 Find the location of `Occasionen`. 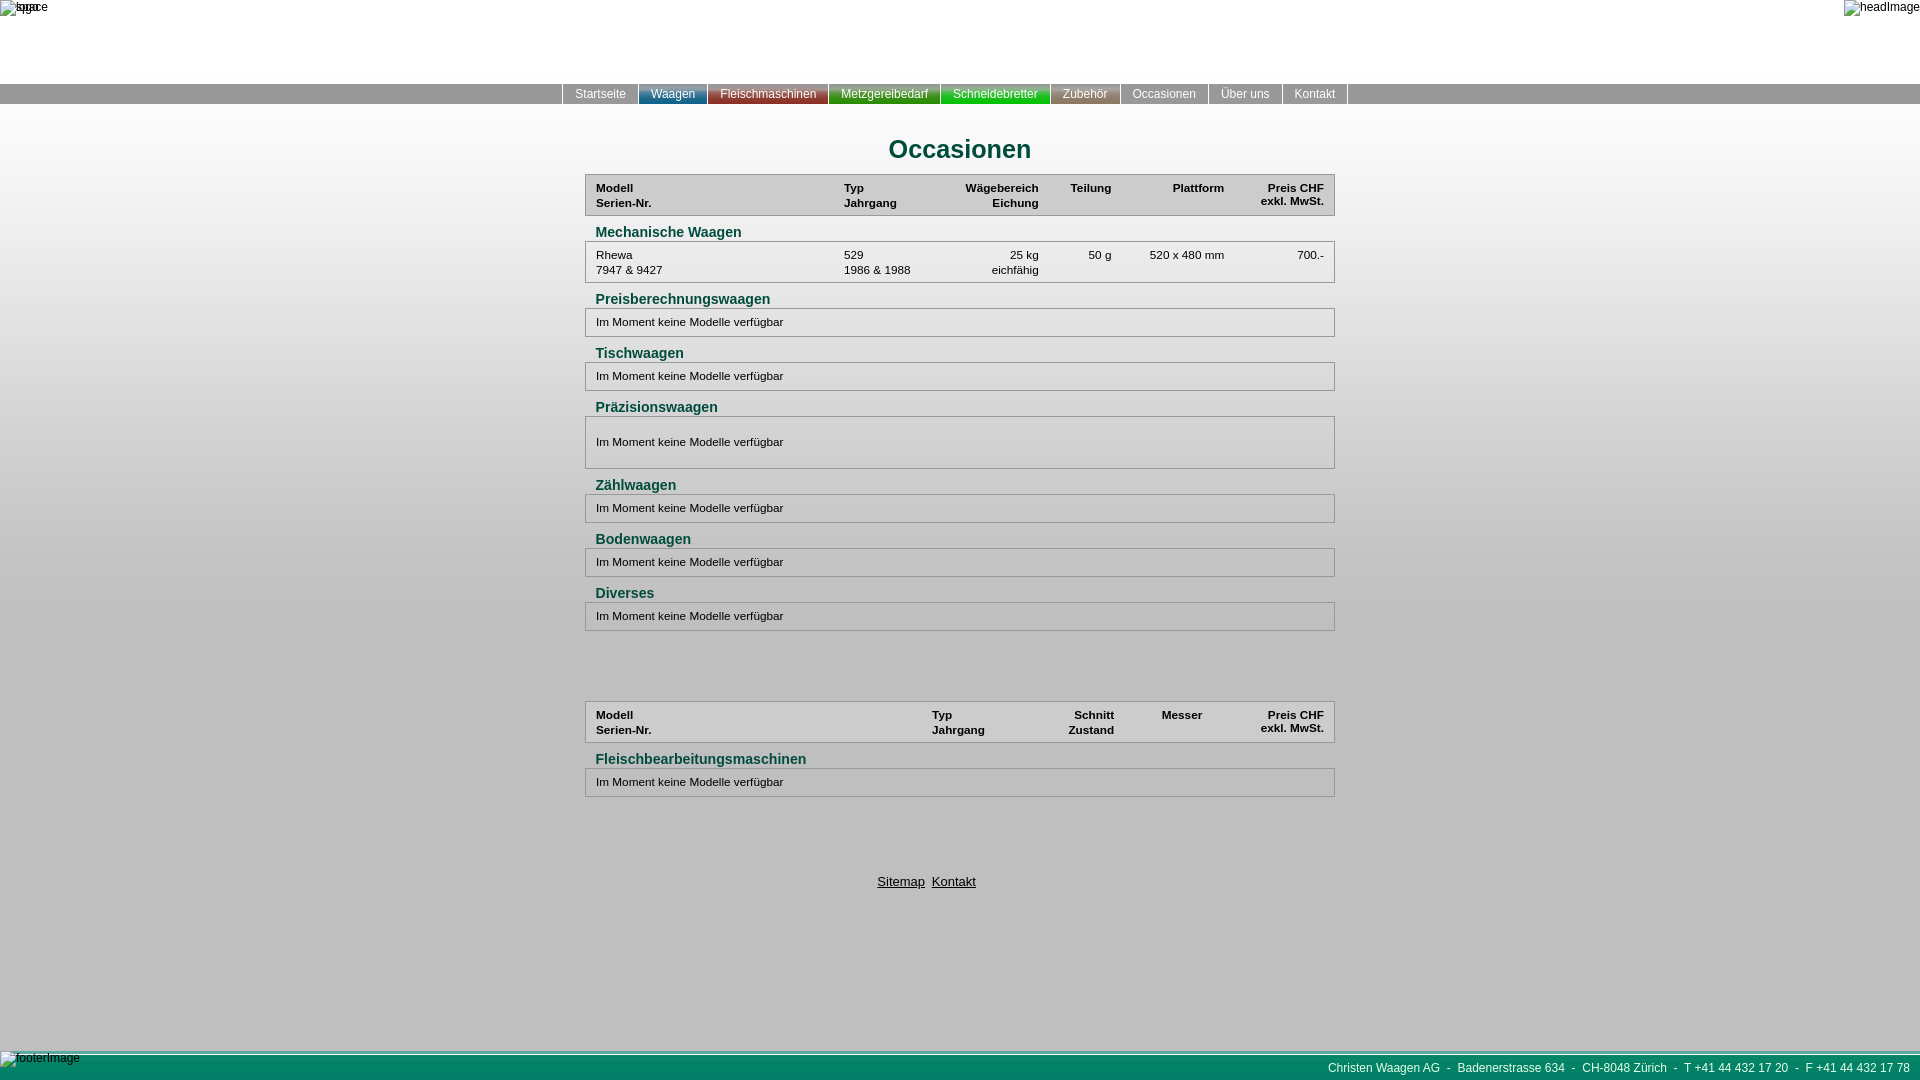

Occasionen is located at coordinates (1164, 94).